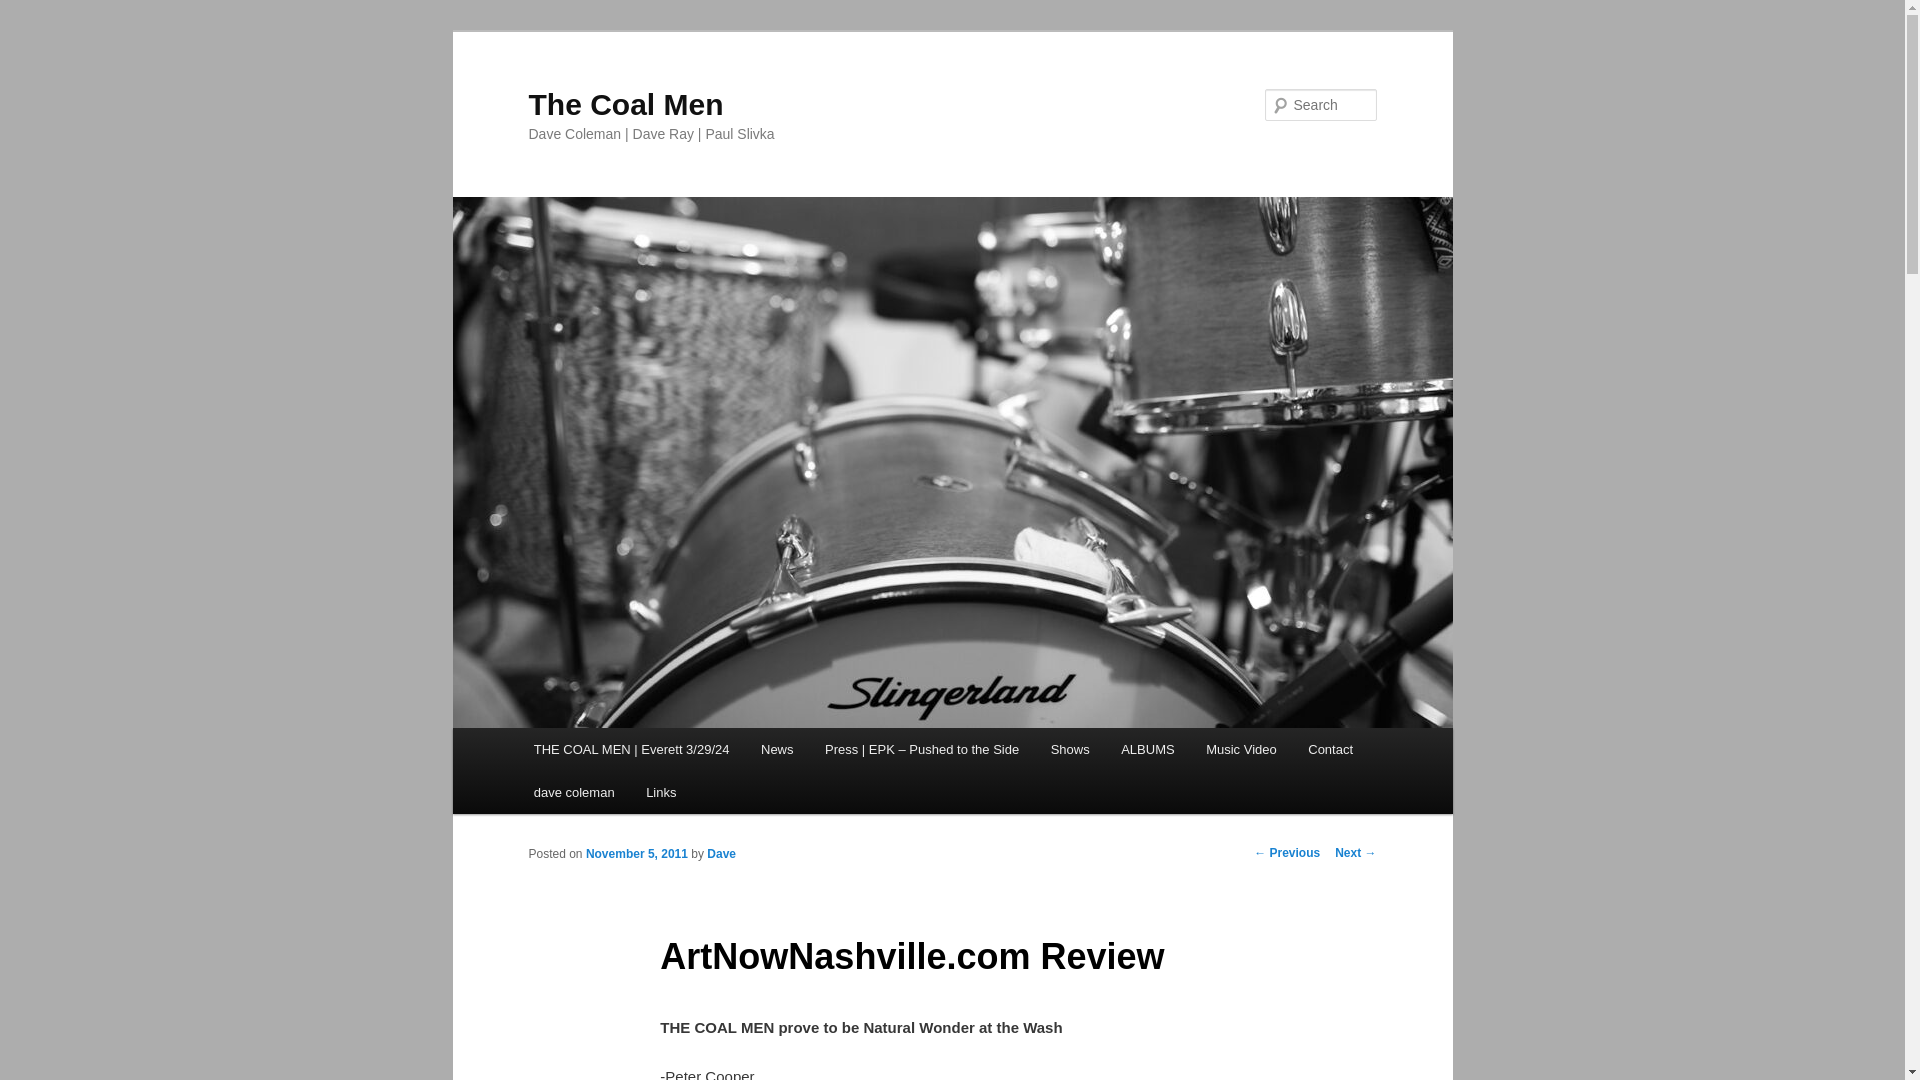  What do you see at coordinates (636, 853) in the screenshot?
I see `November 5, 2011` at bounding box center [636, 853].